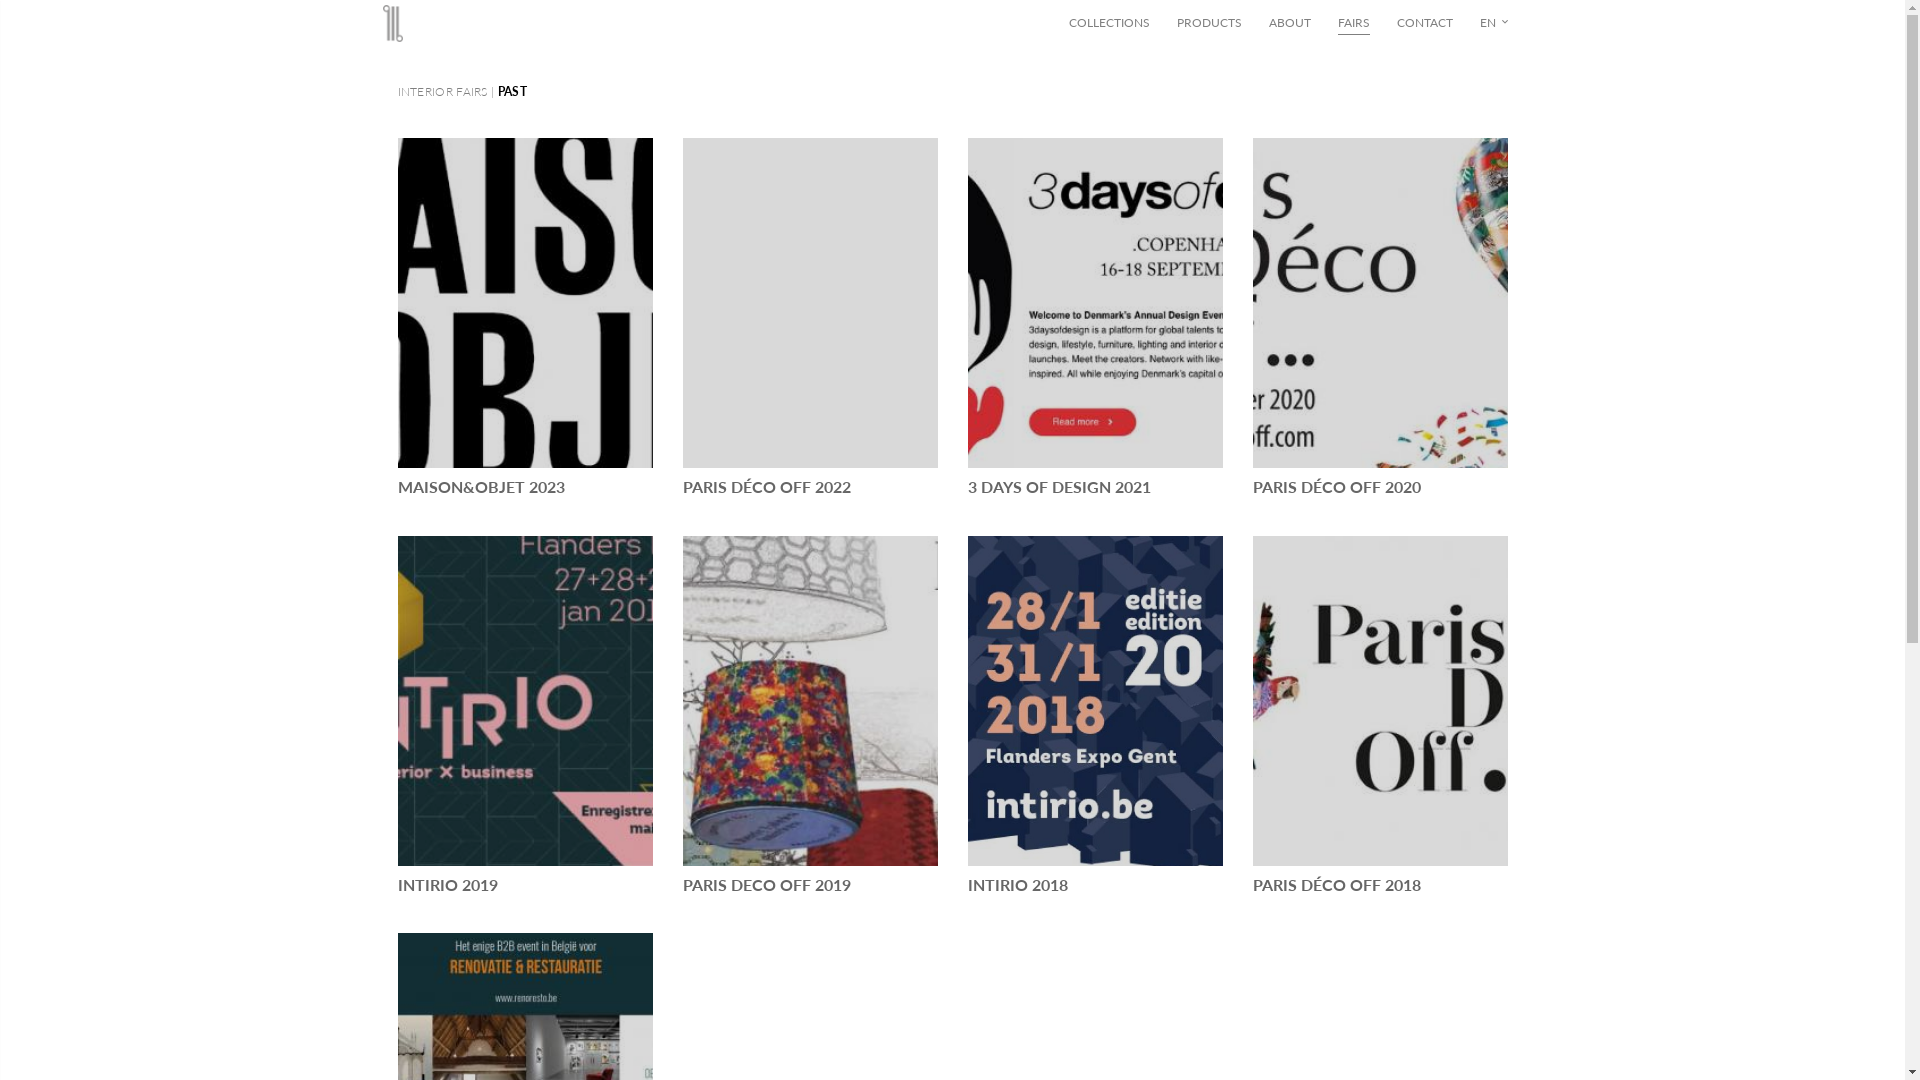  I want to click on Intirio 2019 , so click(526, 701).